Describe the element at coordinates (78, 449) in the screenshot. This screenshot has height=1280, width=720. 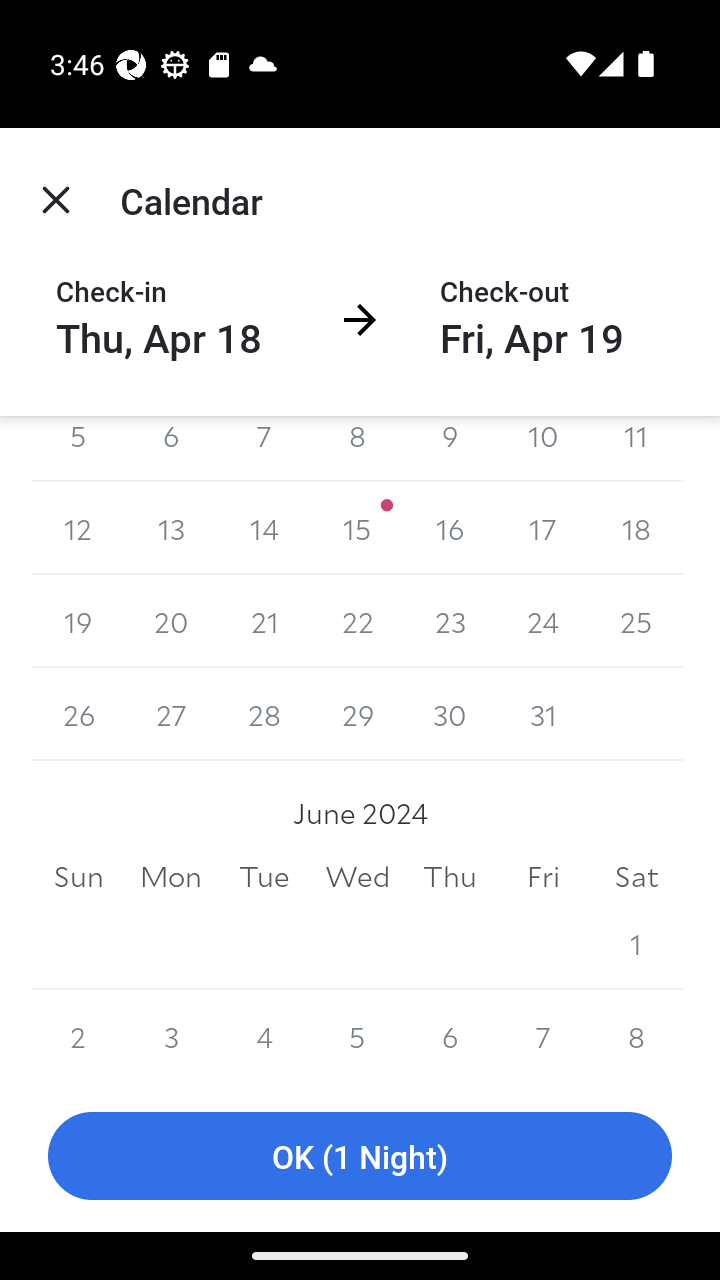
I see `5 5 May 2024` at that location.